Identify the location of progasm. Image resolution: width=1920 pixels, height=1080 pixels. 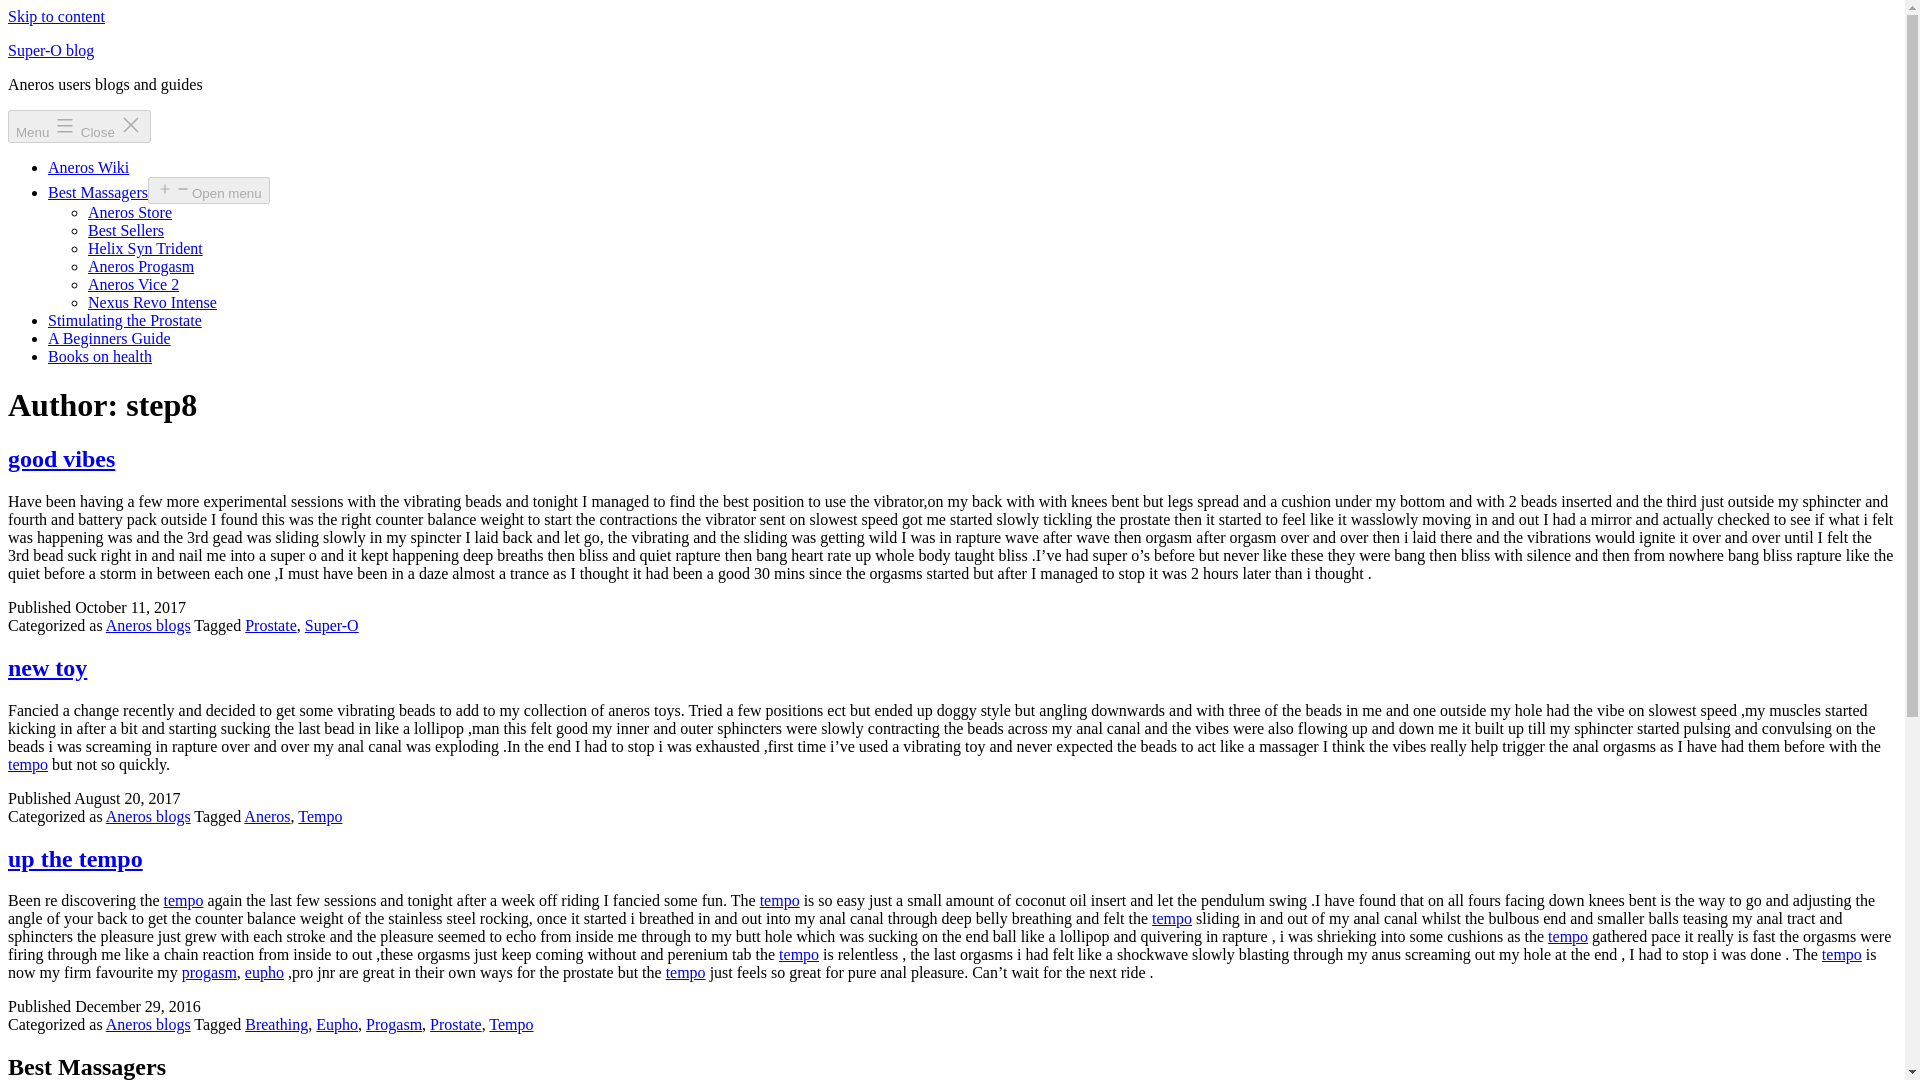
(209, 972).